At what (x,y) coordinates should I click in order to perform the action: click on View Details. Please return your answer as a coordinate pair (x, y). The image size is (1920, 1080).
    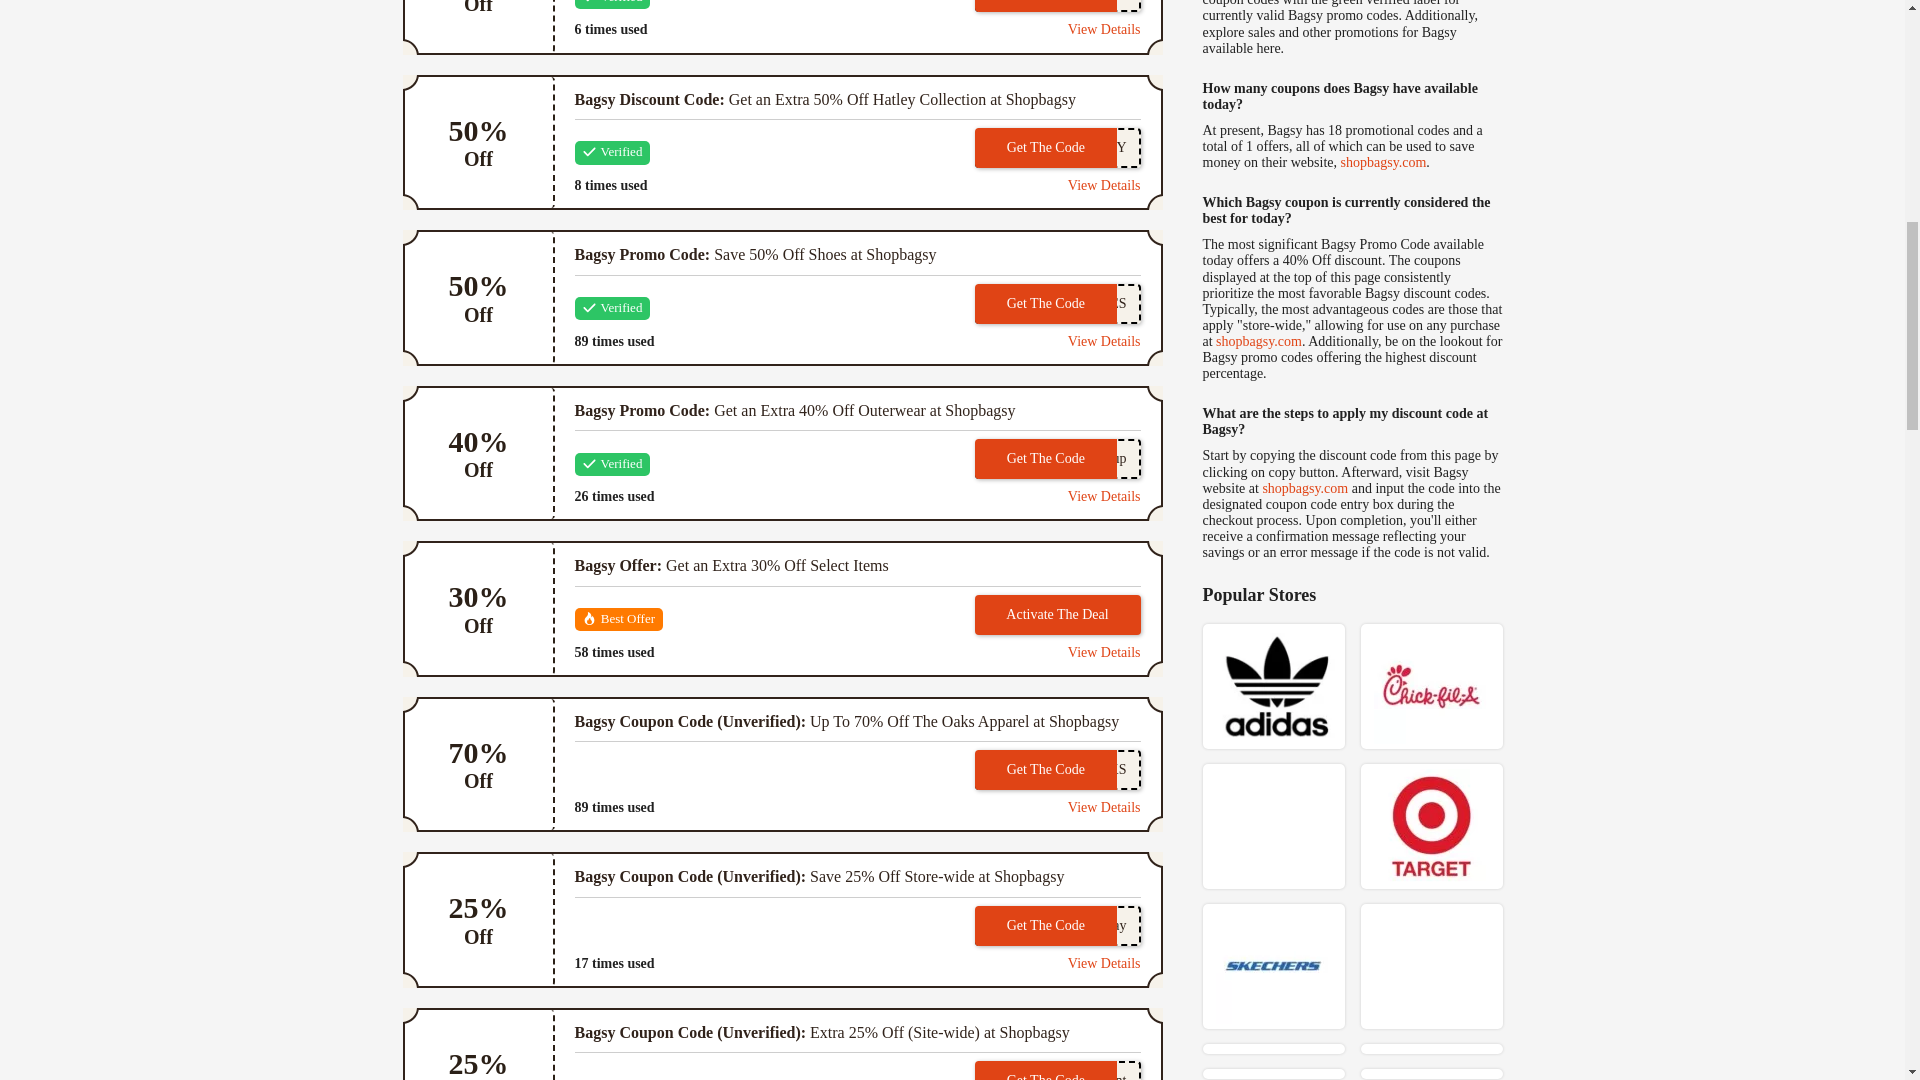
    Looking at the image, I should click on (1104, 186).